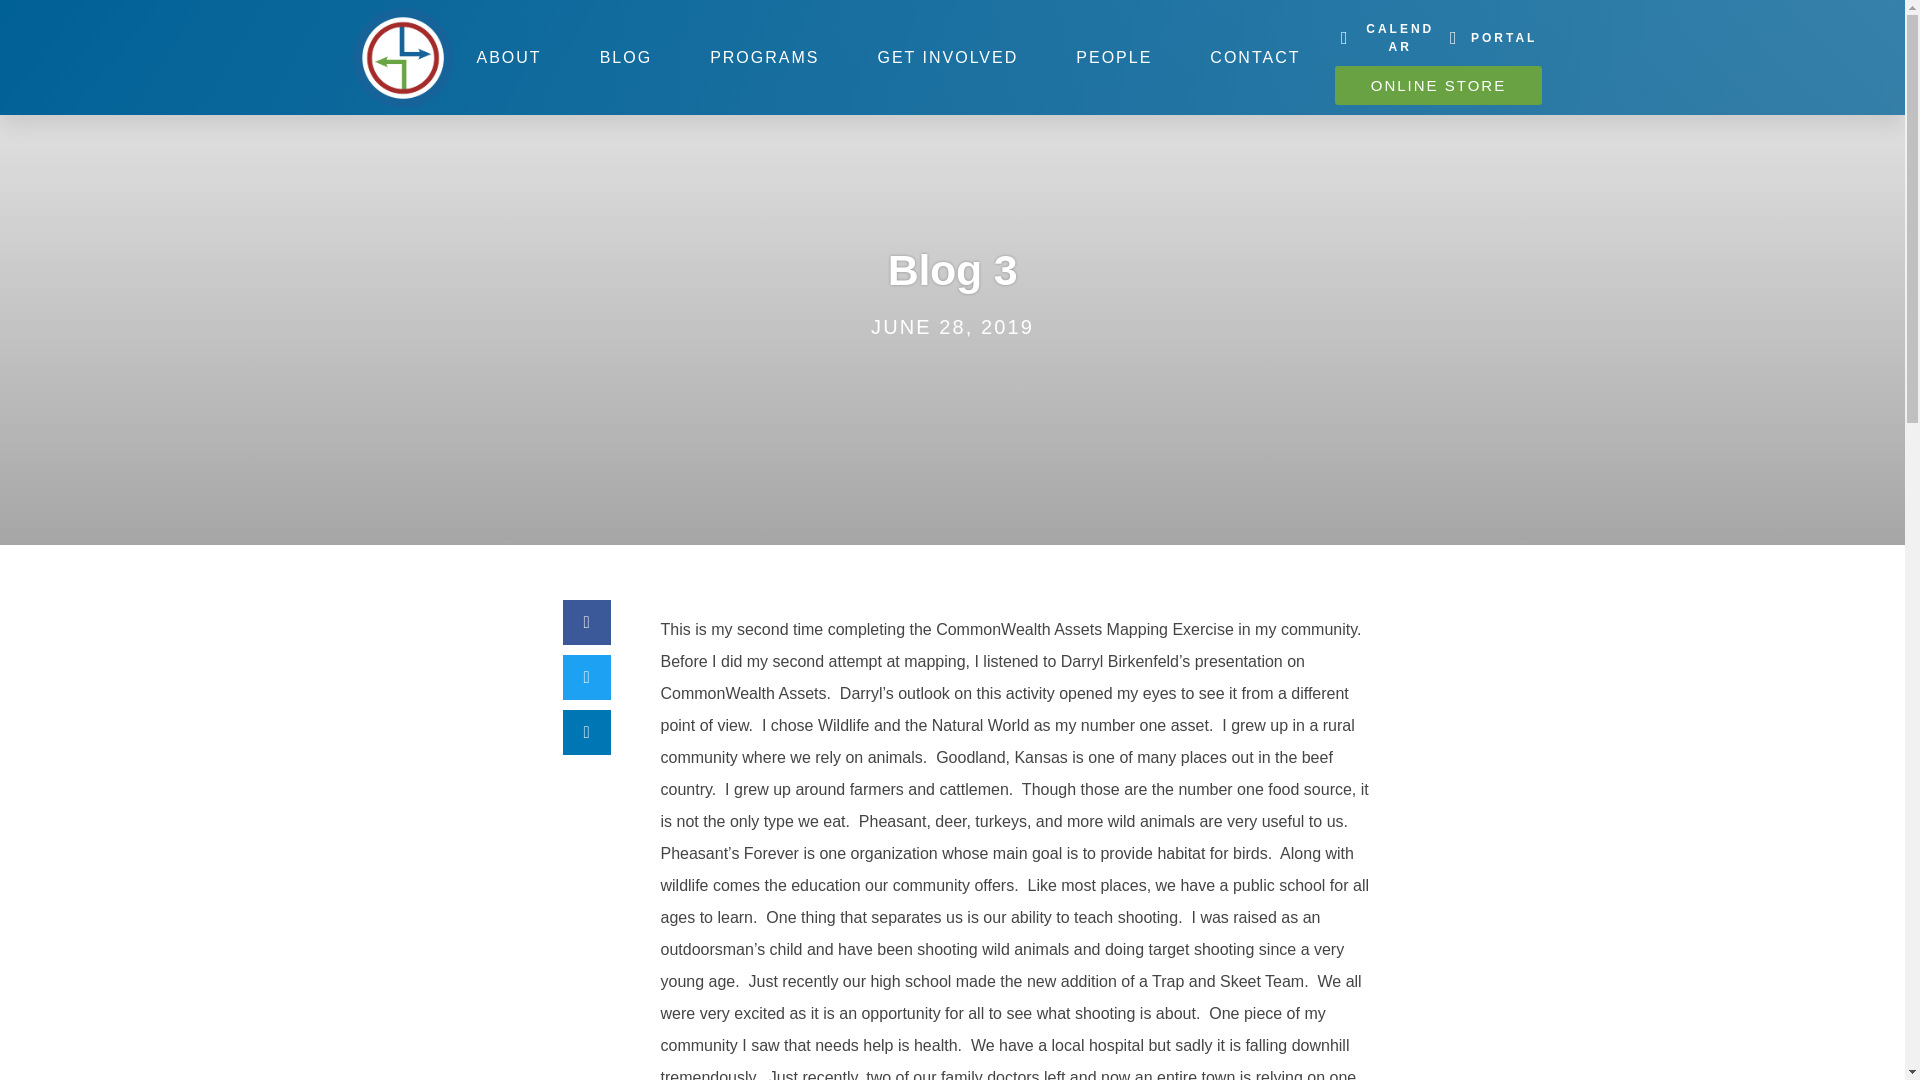 The height and width of the screenshot is (1080, 1920). I want to click on PORTAL, so click(1490, 38).